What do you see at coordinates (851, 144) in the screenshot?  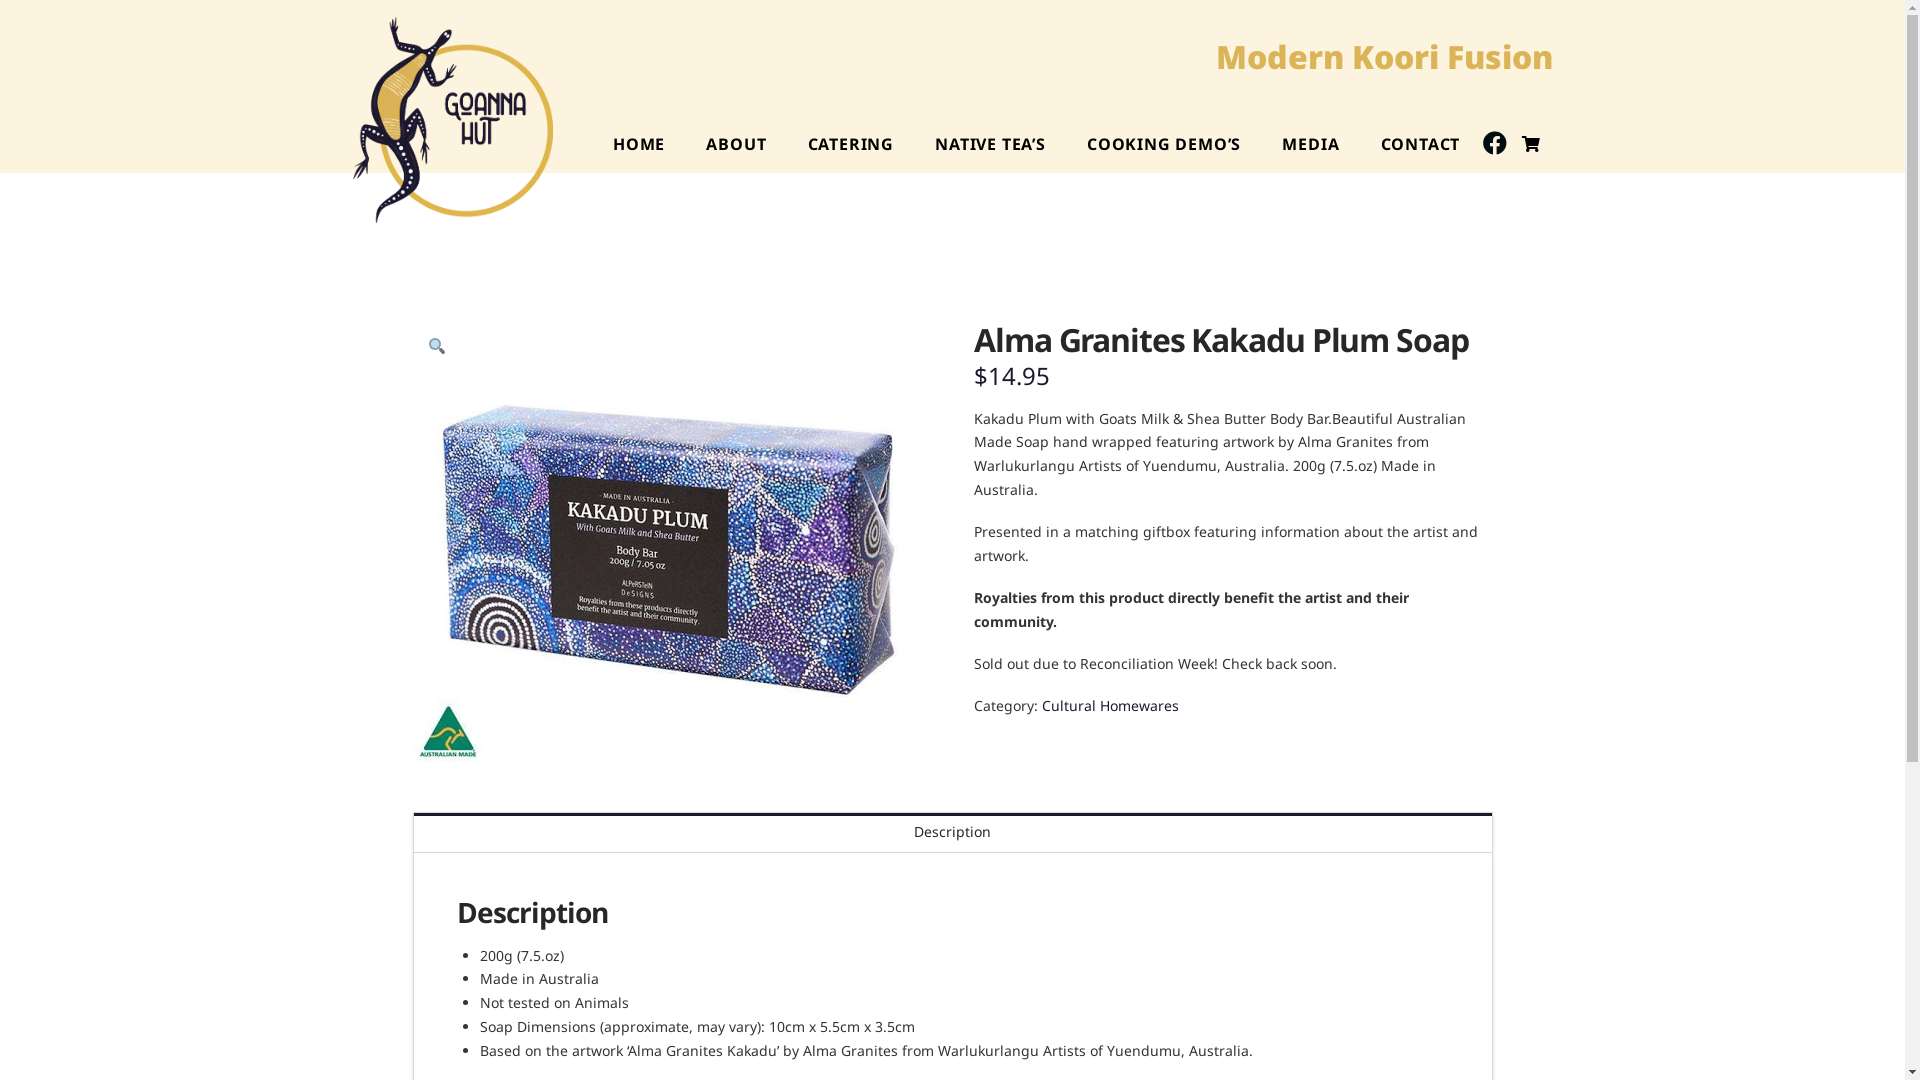 I see `CATERING` at bounding box center [851, 144].